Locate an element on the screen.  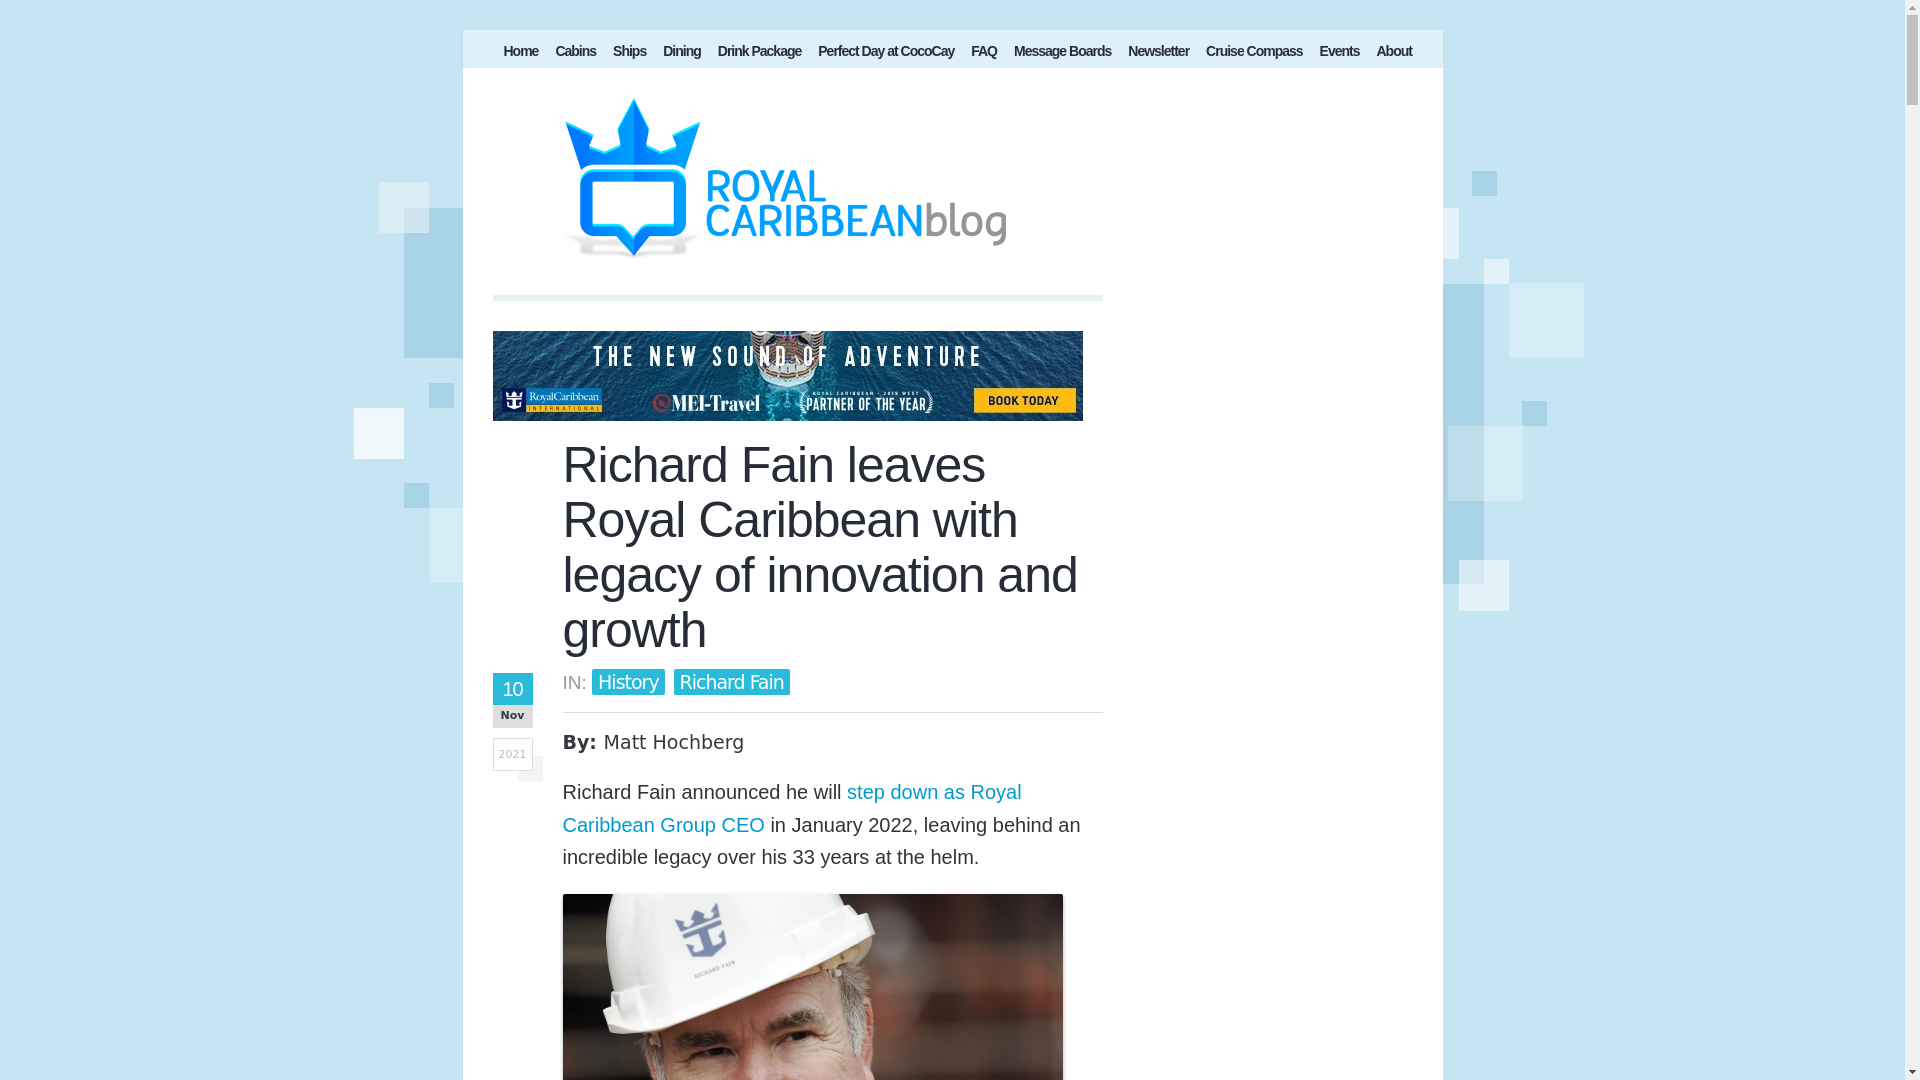
About is located at coordinates (1393, 54).